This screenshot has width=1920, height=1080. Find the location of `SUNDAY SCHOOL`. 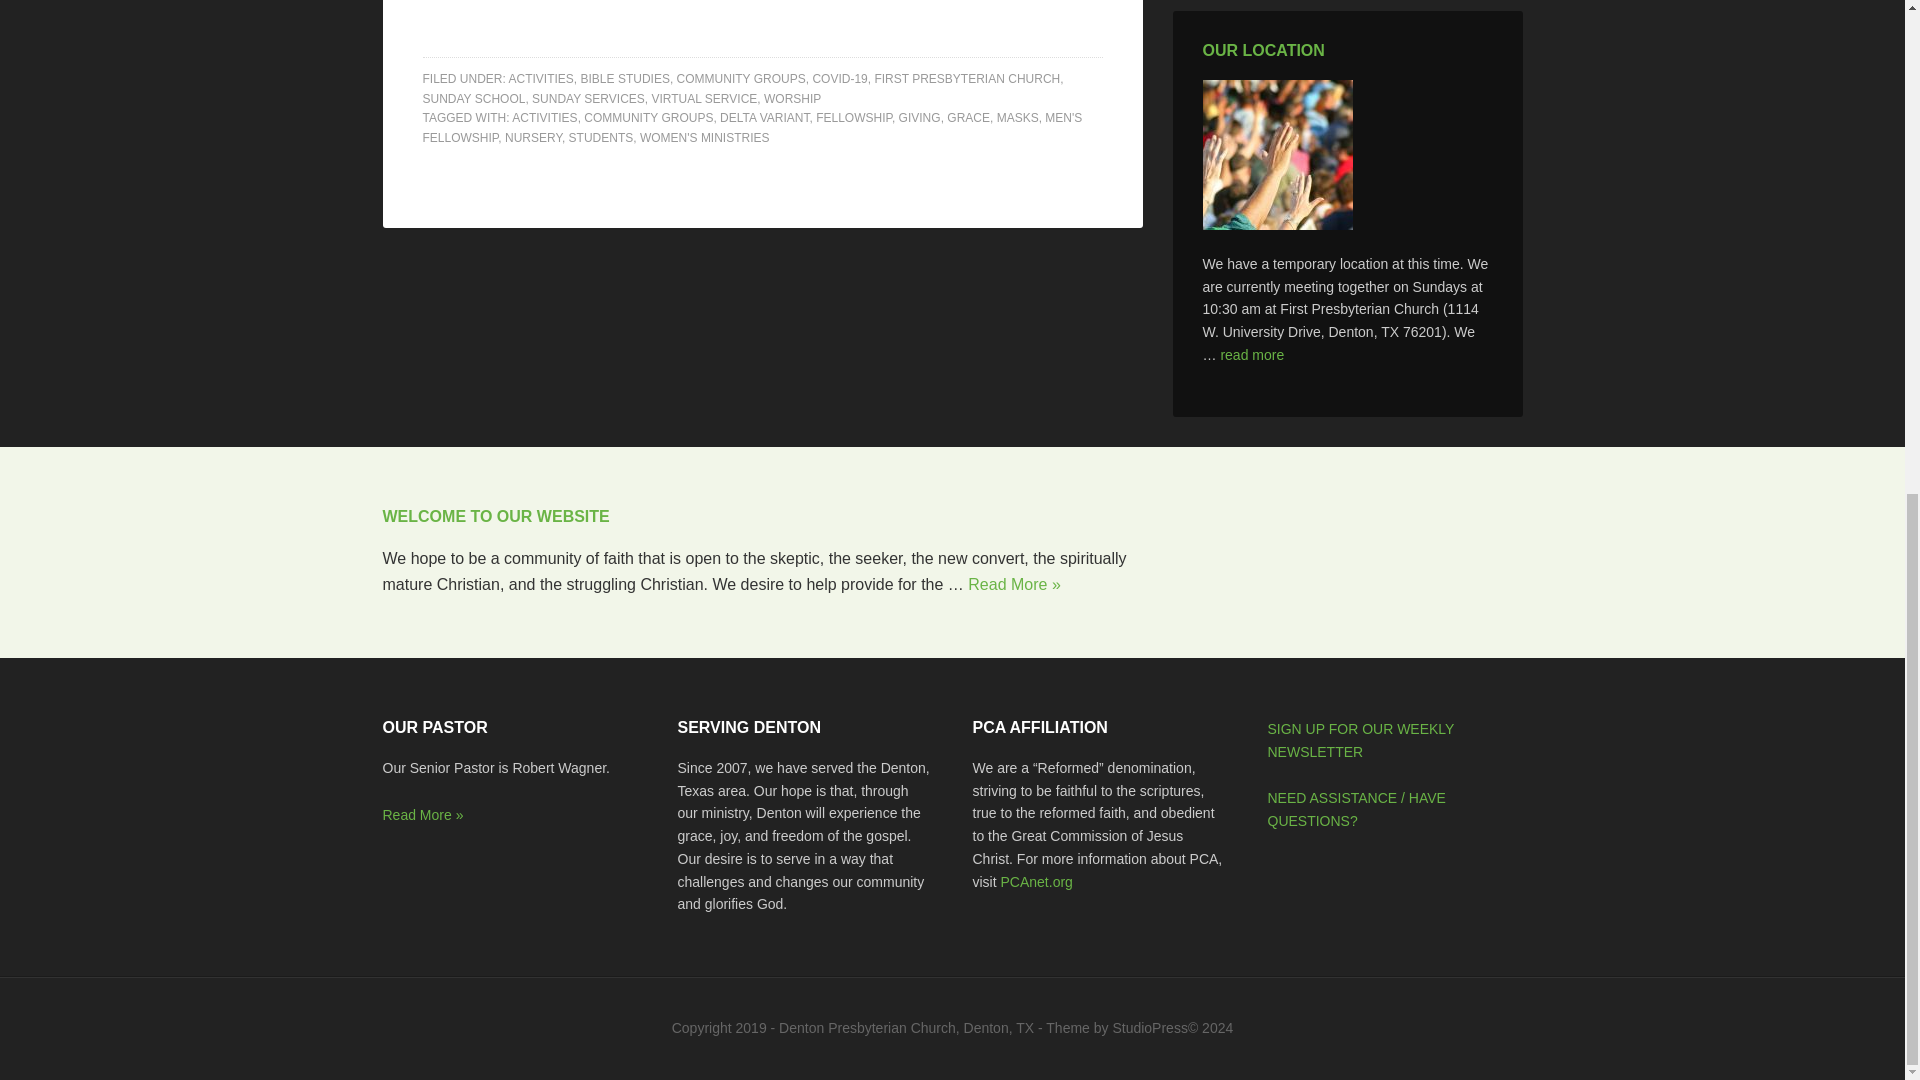

SUNDAY SCHOOL is located at coordinates (473, 98).